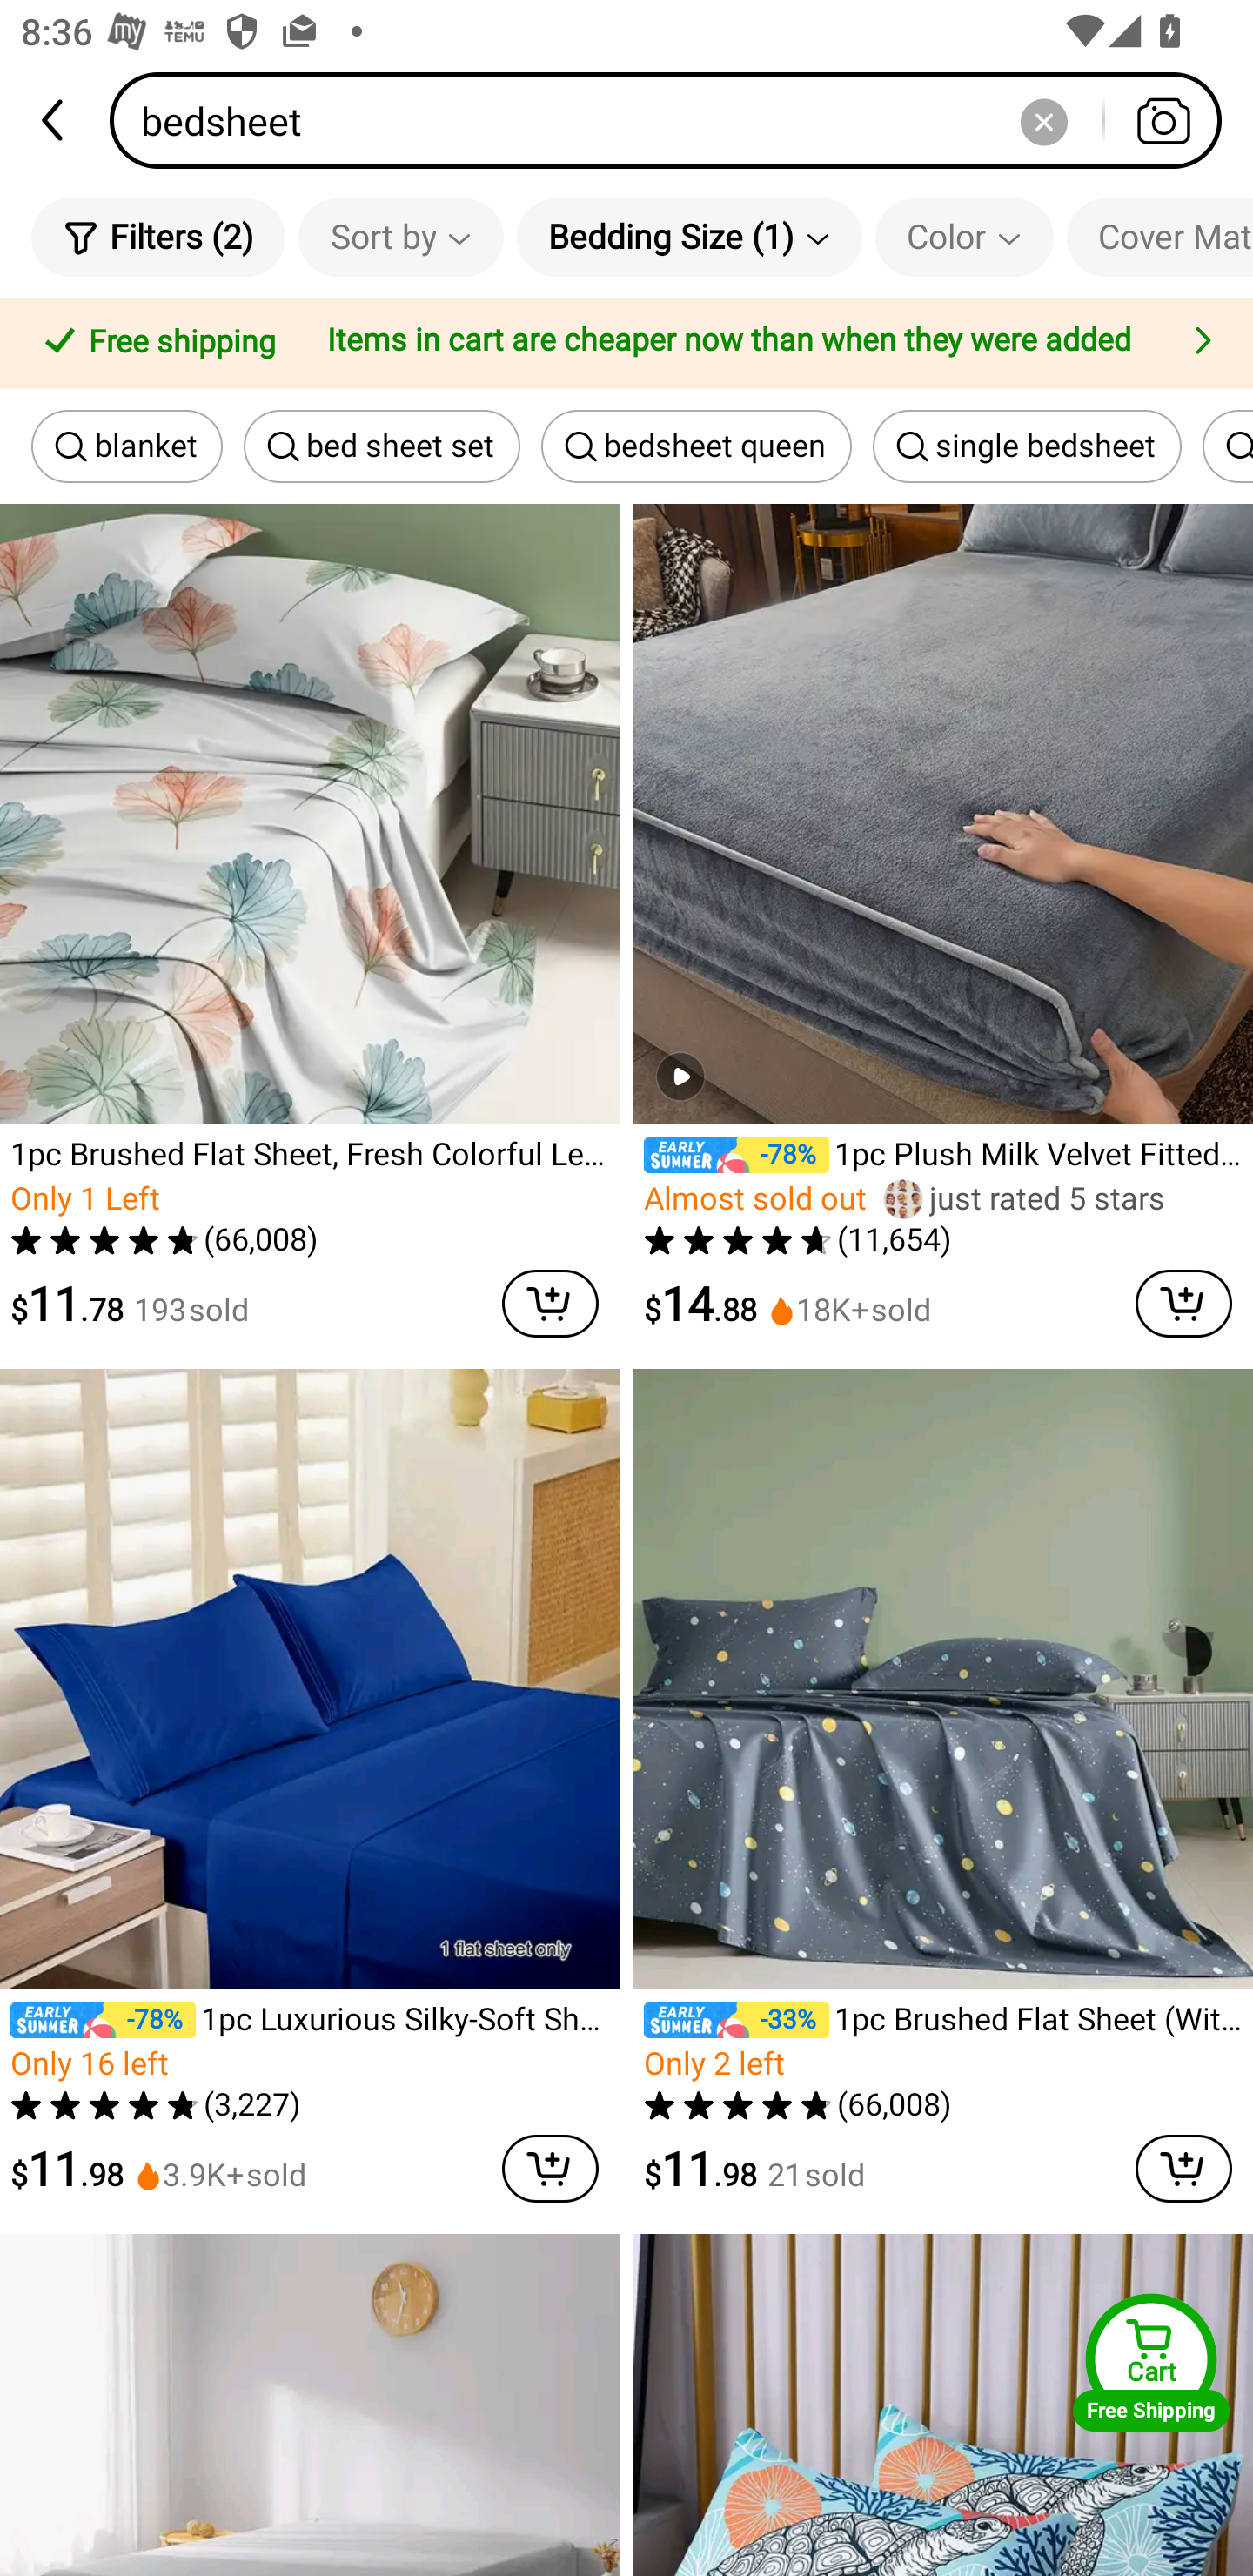 The height and width of the screenshot is (2576, 1253). I want to click on blanket, so click(127, 446).